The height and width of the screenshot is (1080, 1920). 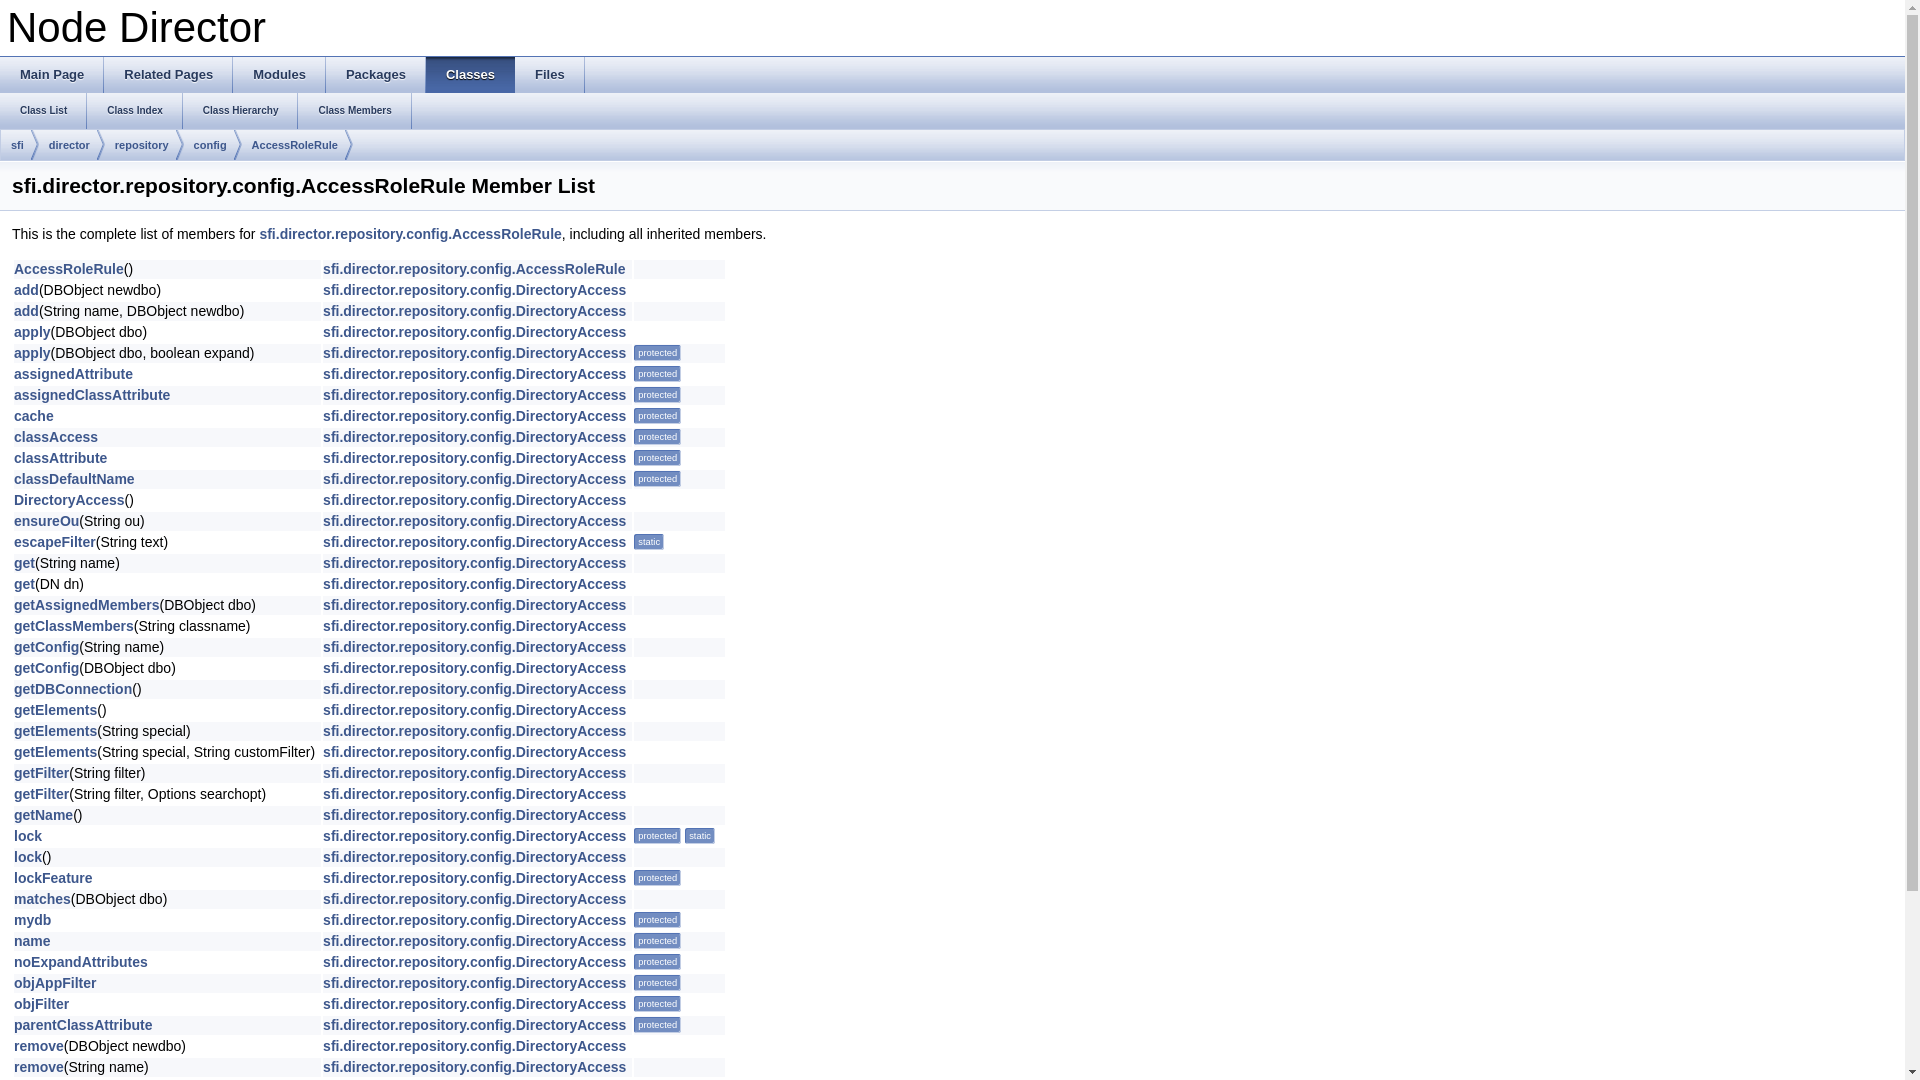 What do you see at coordinates (39, 1046) in the screenshot?
I see `remove` at bounding box center [39, 1046].